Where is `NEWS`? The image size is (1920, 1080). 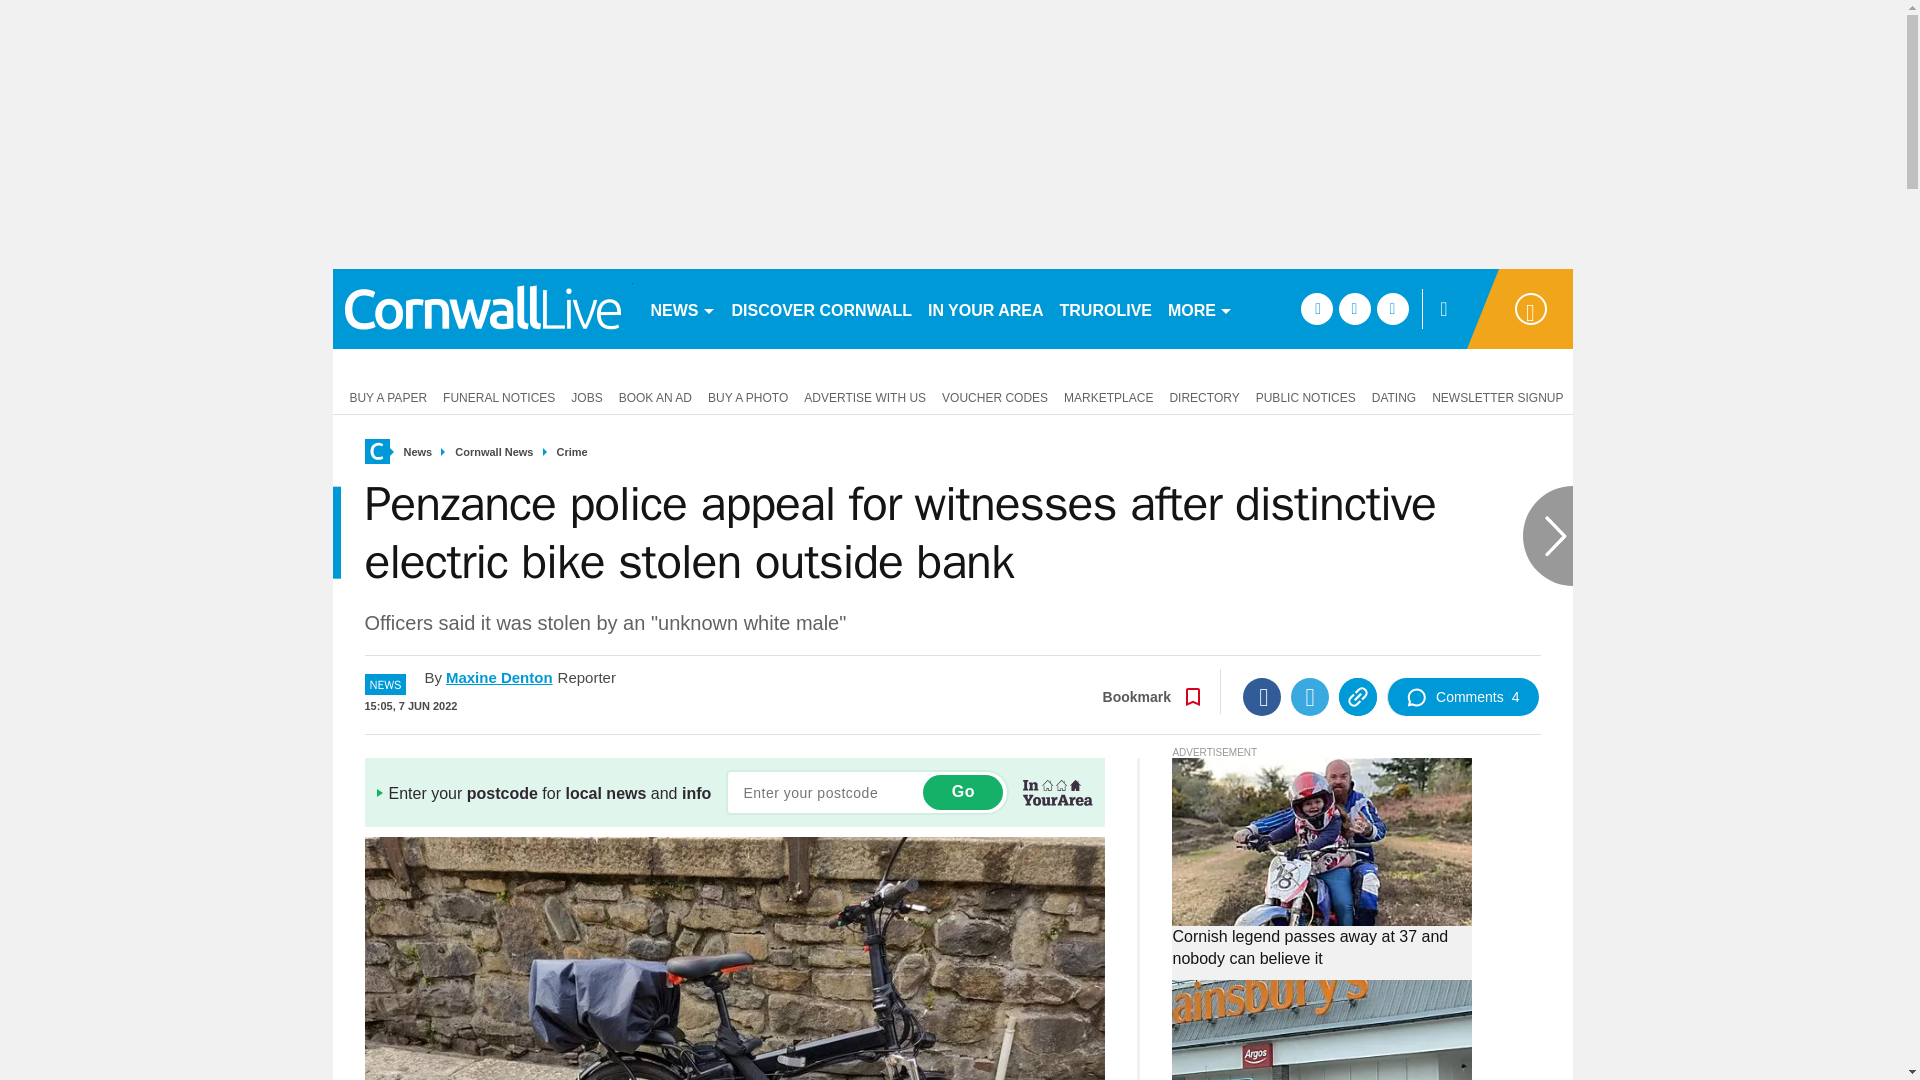
NEWS is located at coordinates (682, 308).